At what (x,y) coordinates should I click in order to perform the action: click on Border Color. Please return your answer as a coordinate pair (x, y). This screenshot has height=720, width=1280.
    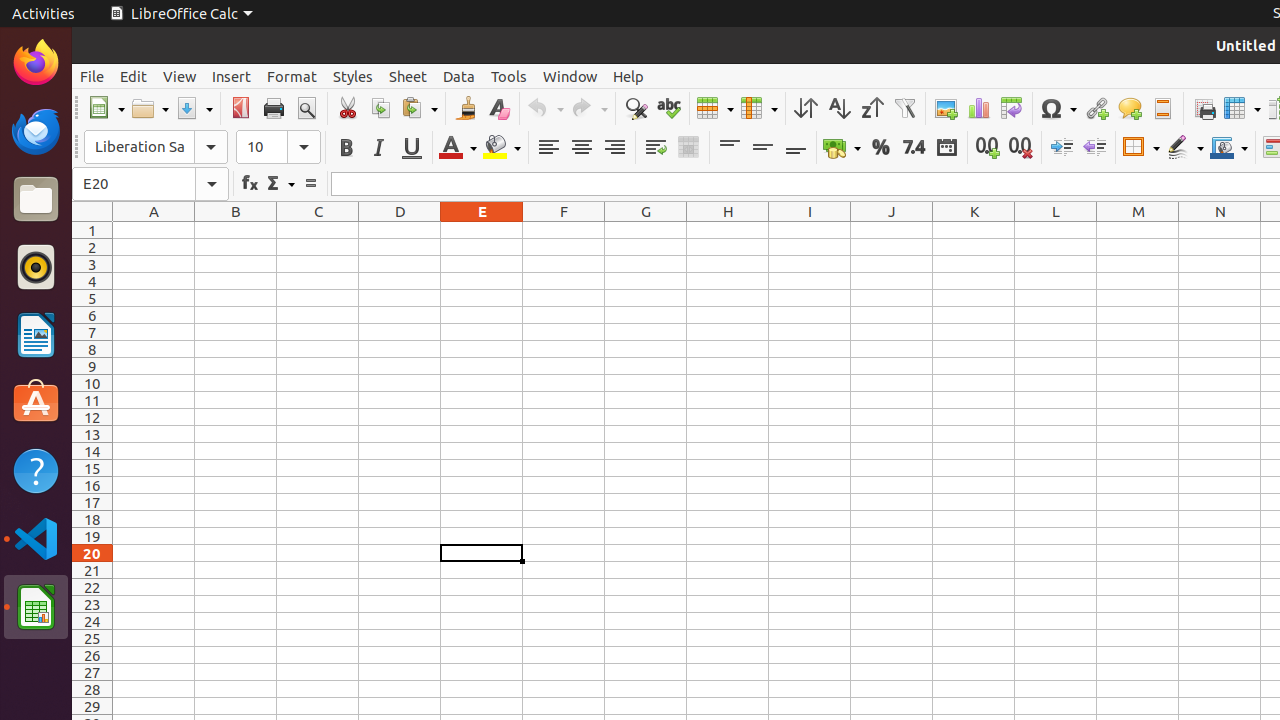
    Looking at the image, I should click on (1229, 148).